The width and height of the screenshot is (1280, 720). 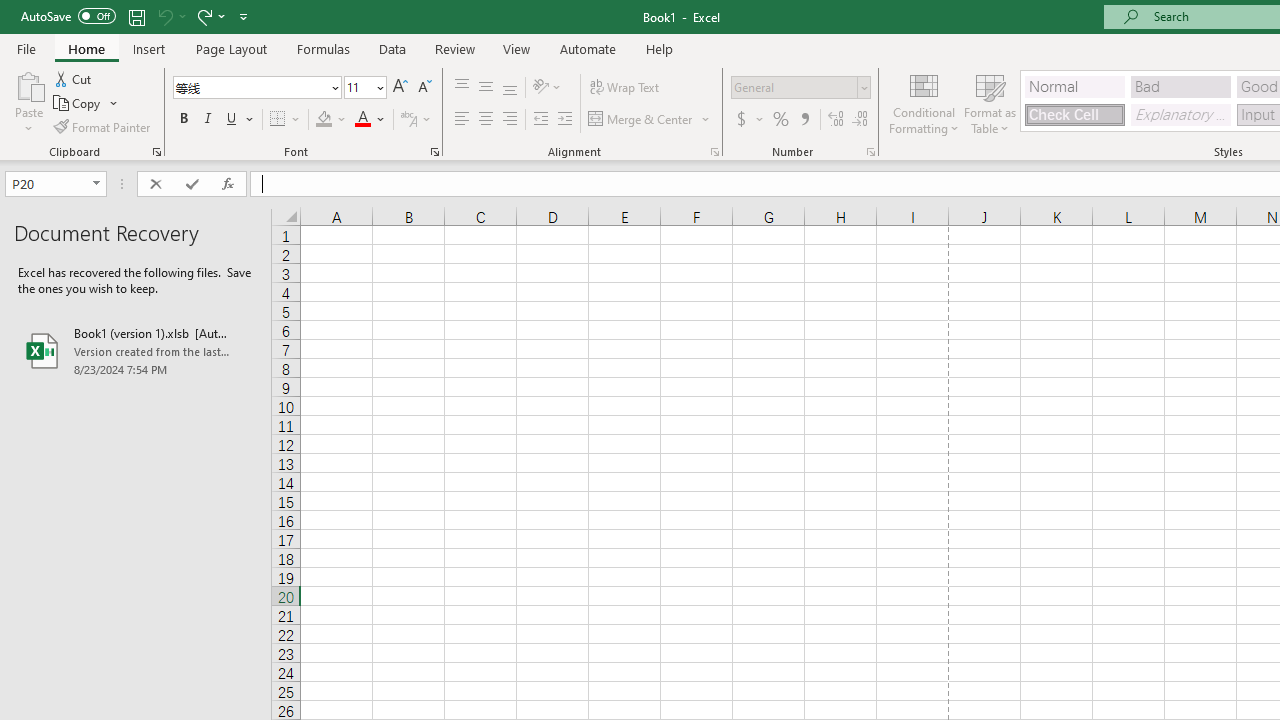 I want to click on Font Size, so click(x=365, y=88).